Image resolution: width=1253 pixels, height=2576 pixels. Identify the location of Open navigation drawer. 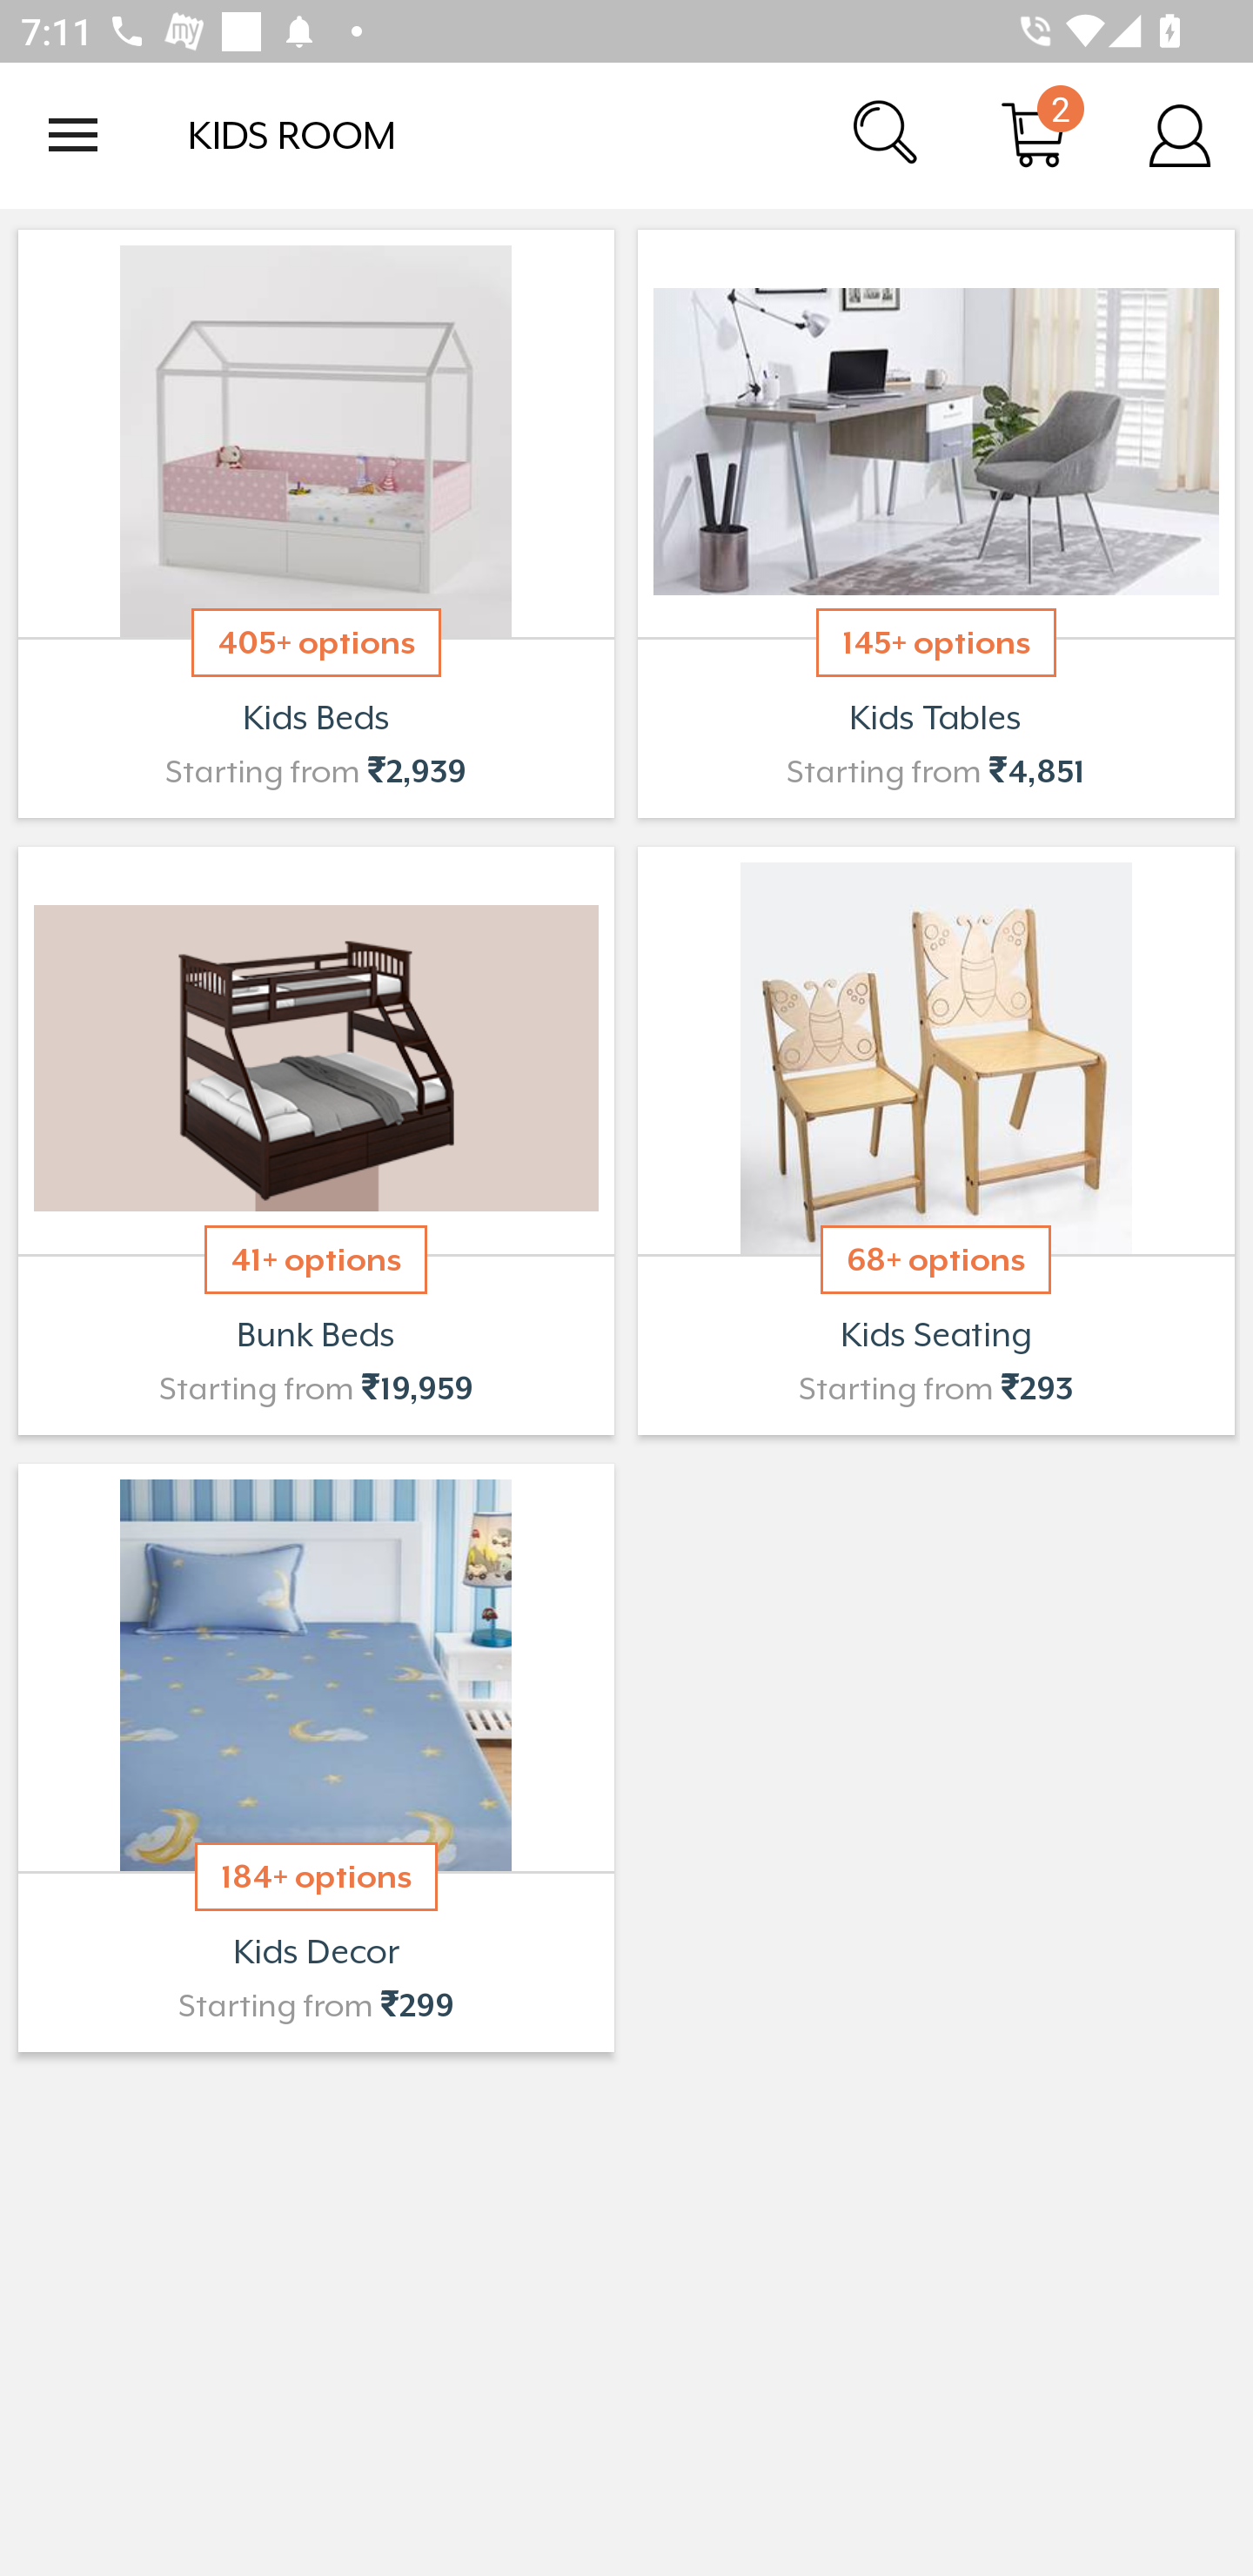
(73, 135).